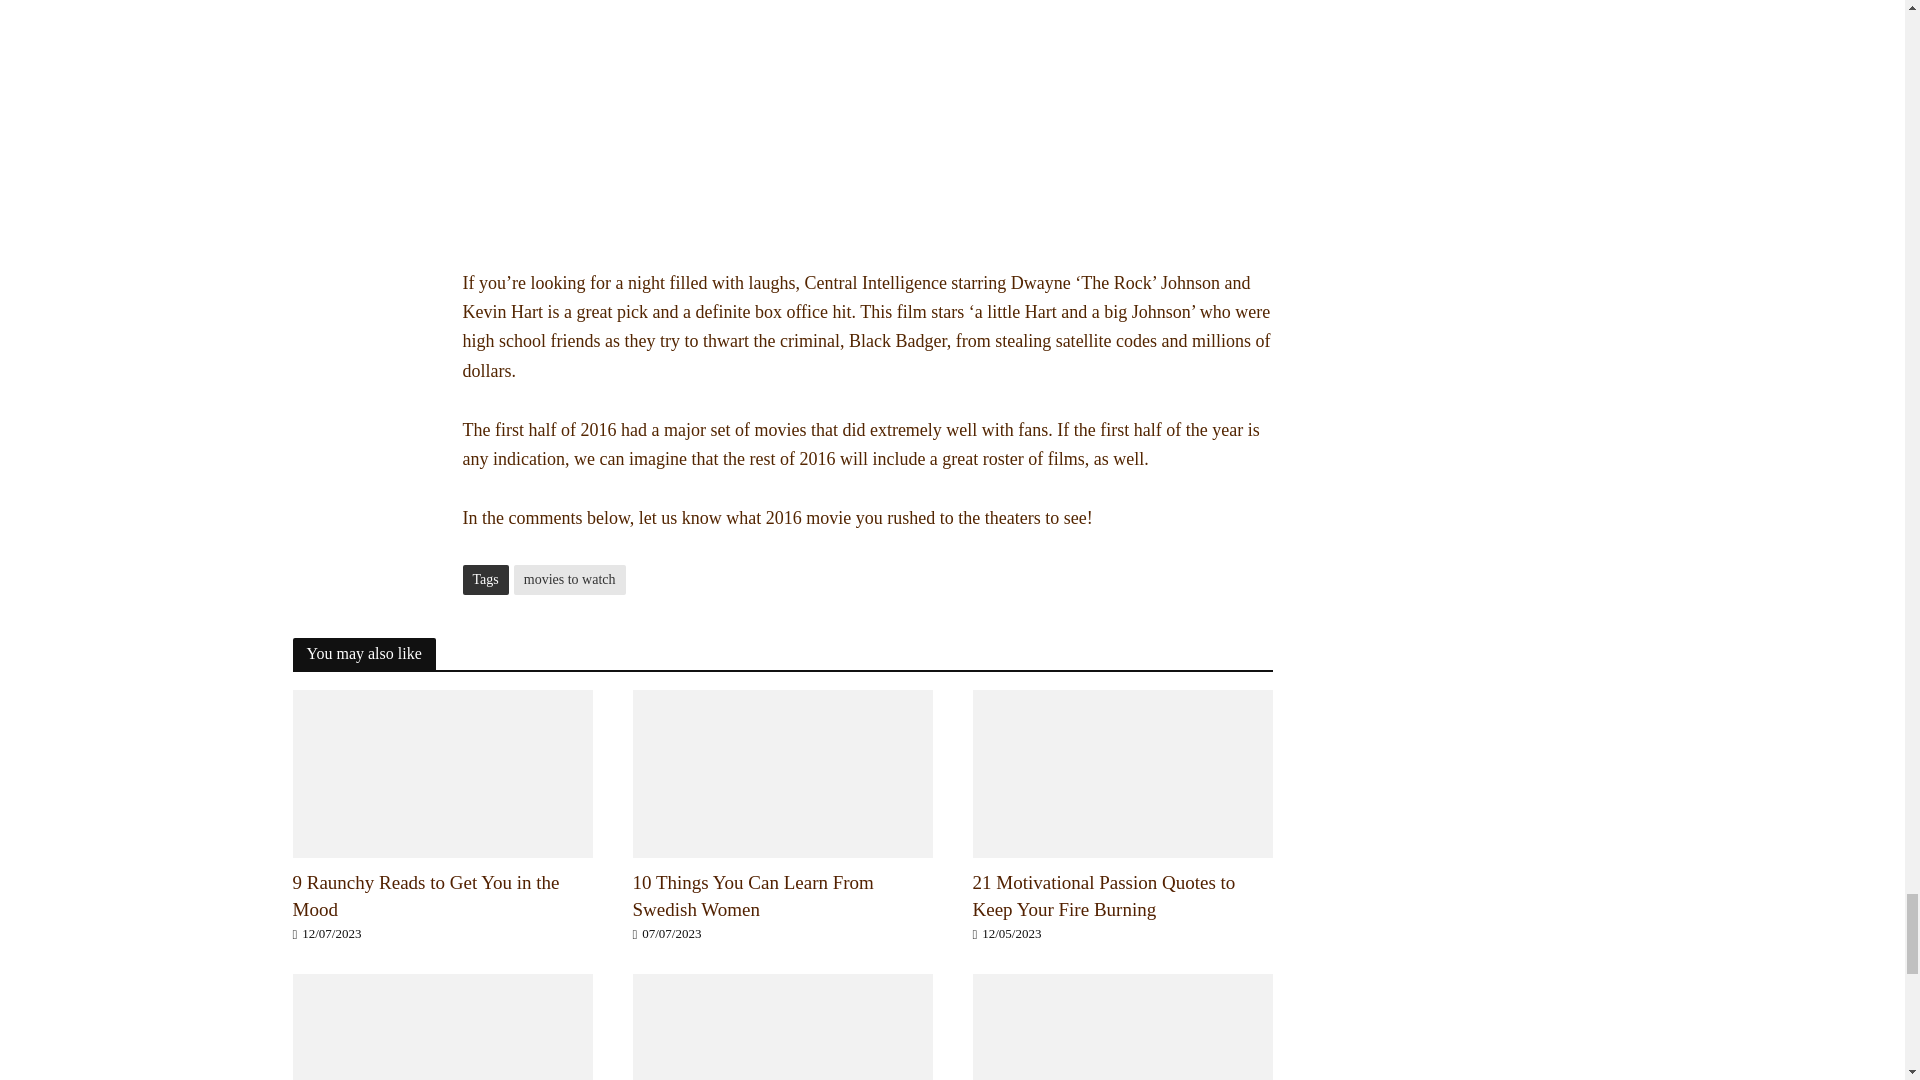  What do you see at coordinates (441, 770) in the screenshot?
I see `9 Raunchy Reads to Get You in the Mood` at bounding box center [441, 770].